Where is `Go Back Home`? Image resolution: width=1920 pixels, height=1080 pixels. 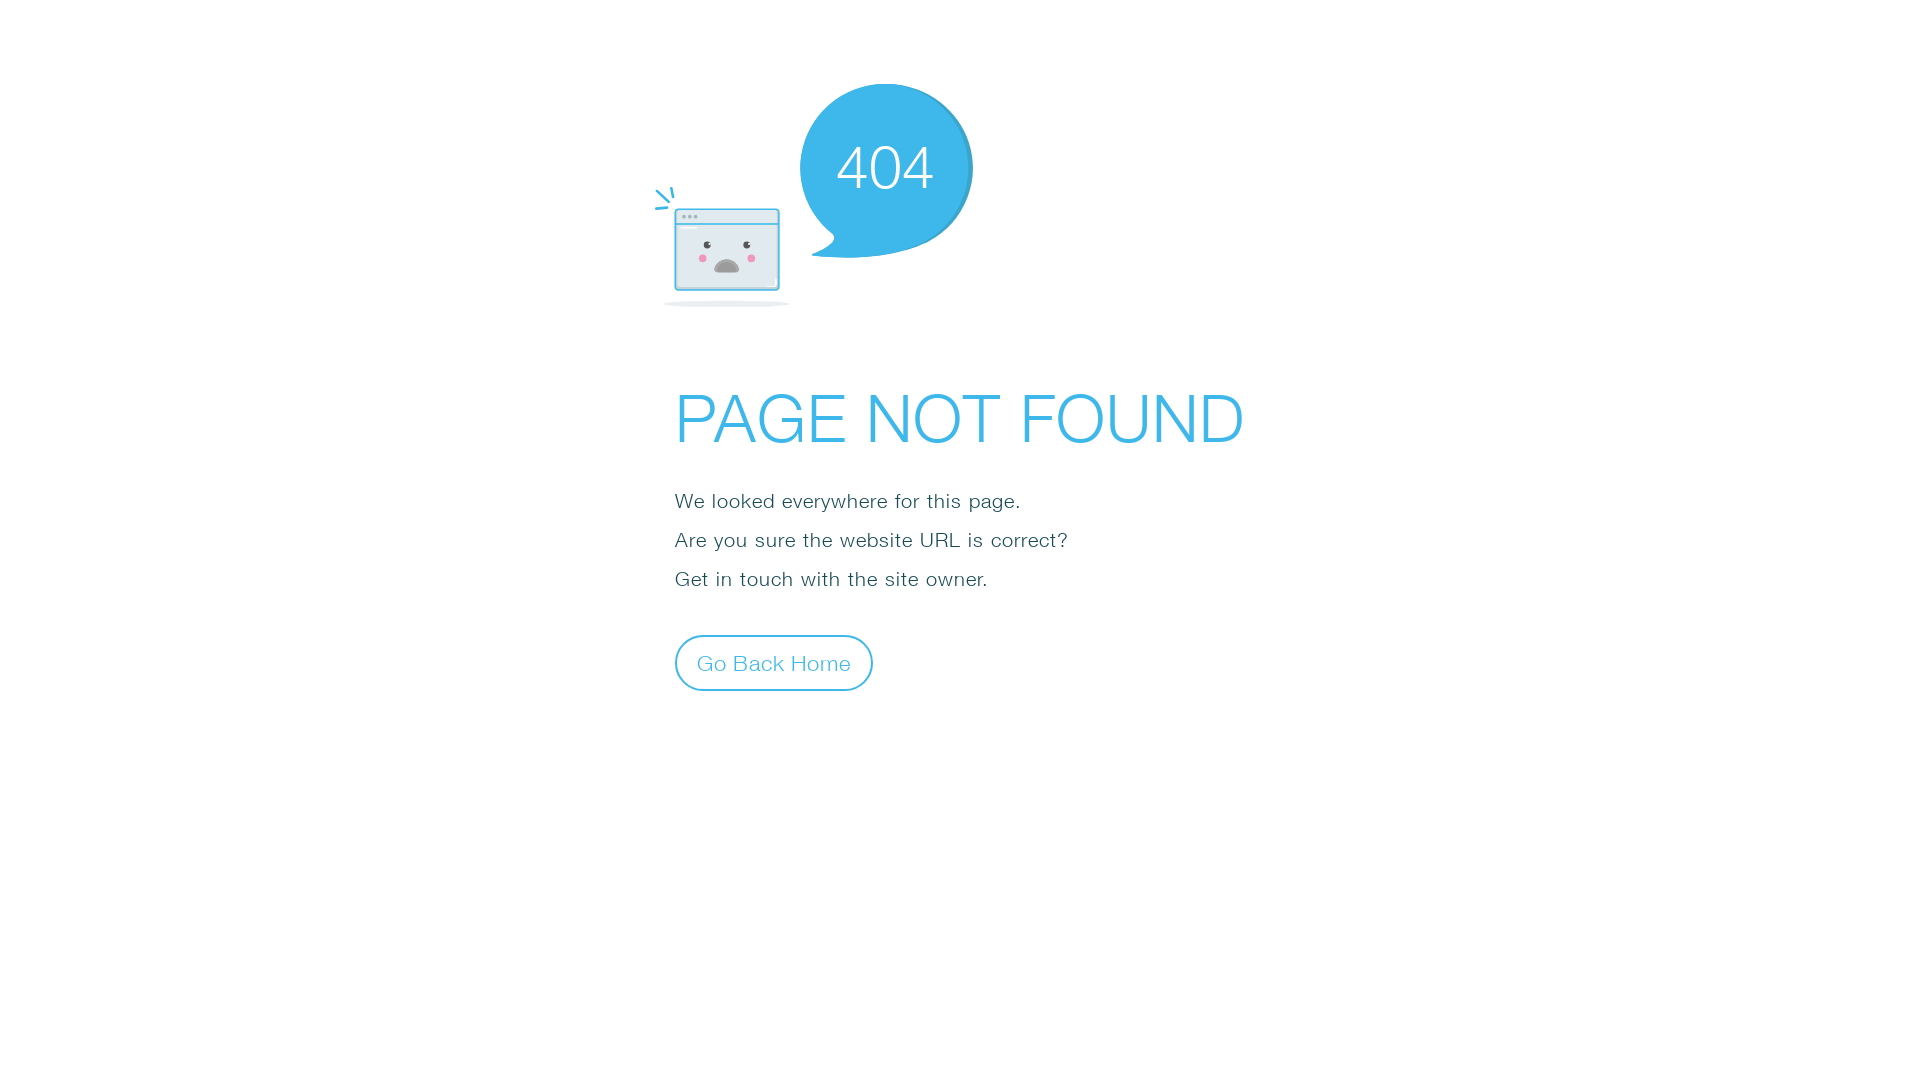 Go Back Home is located at coordinates (774, 662).